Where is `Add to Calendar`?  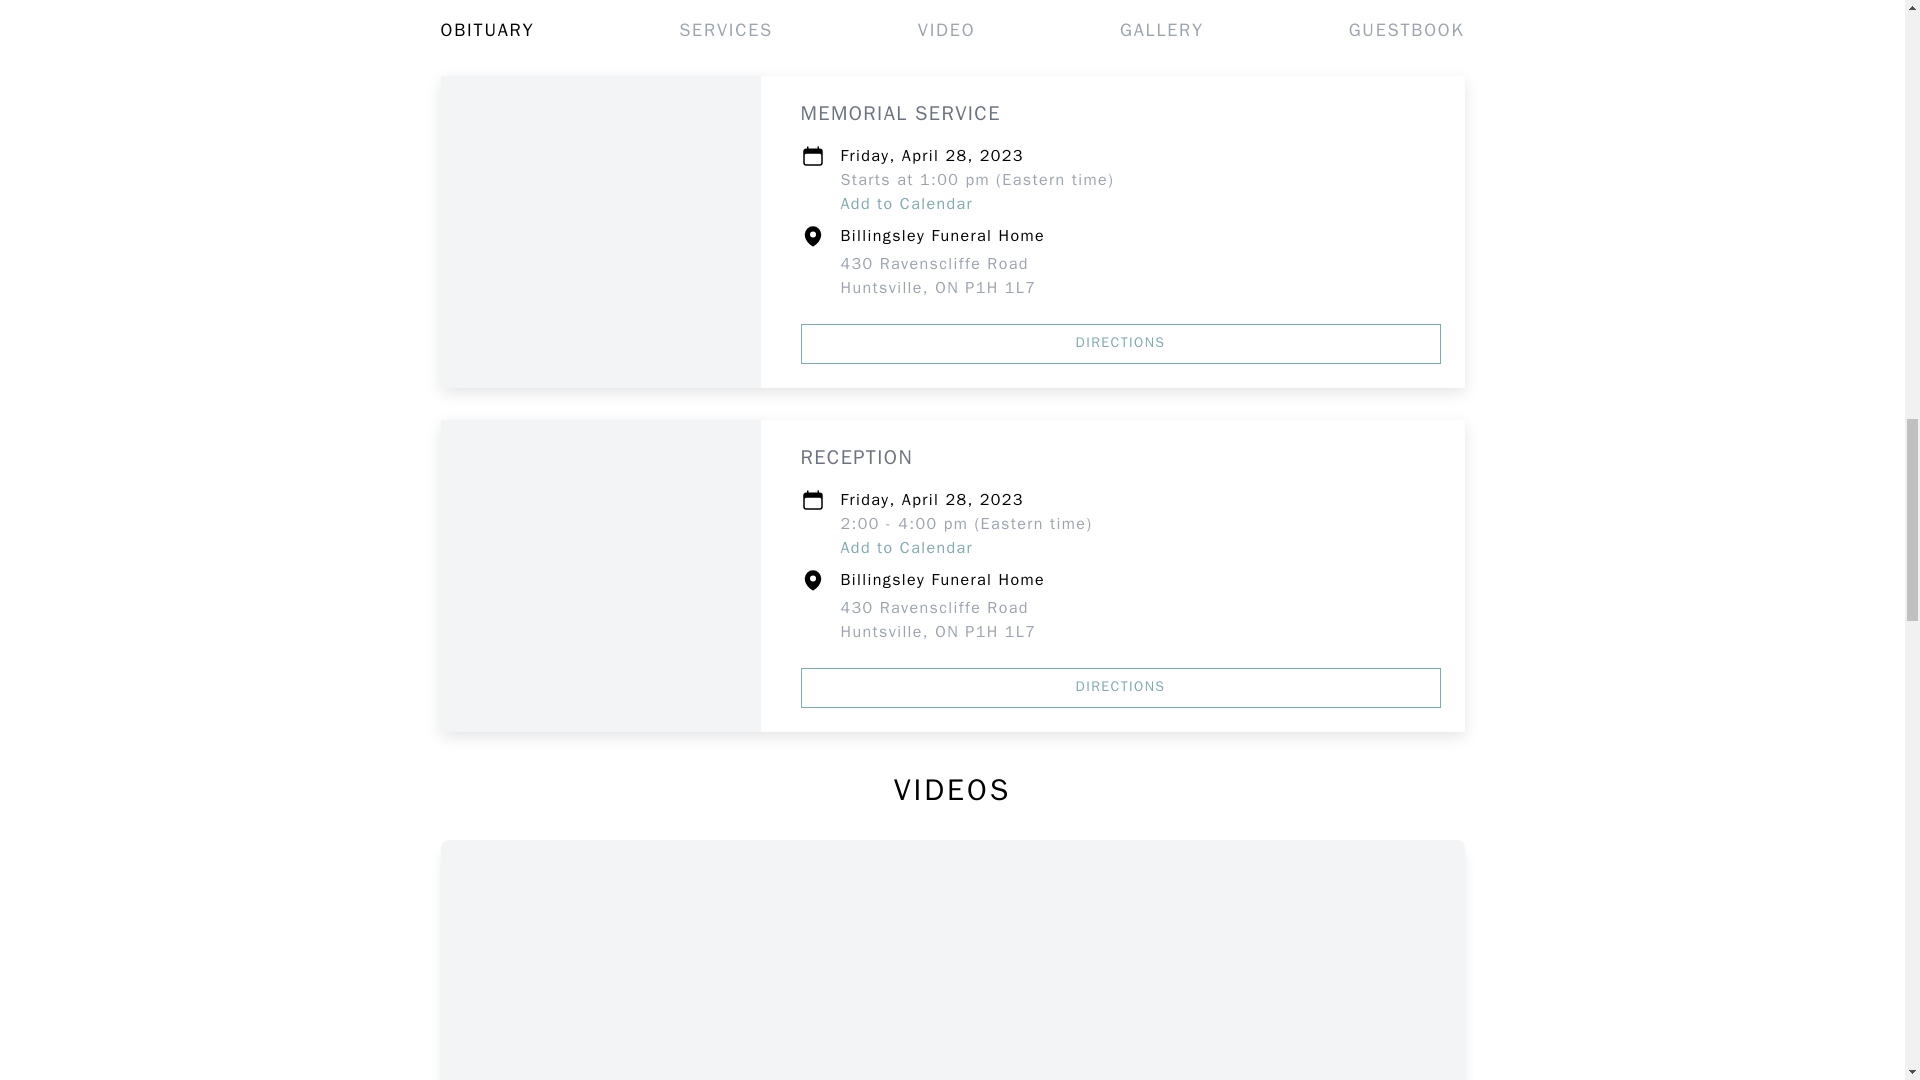 Add to Calendar is located at coordinates (906, 204).